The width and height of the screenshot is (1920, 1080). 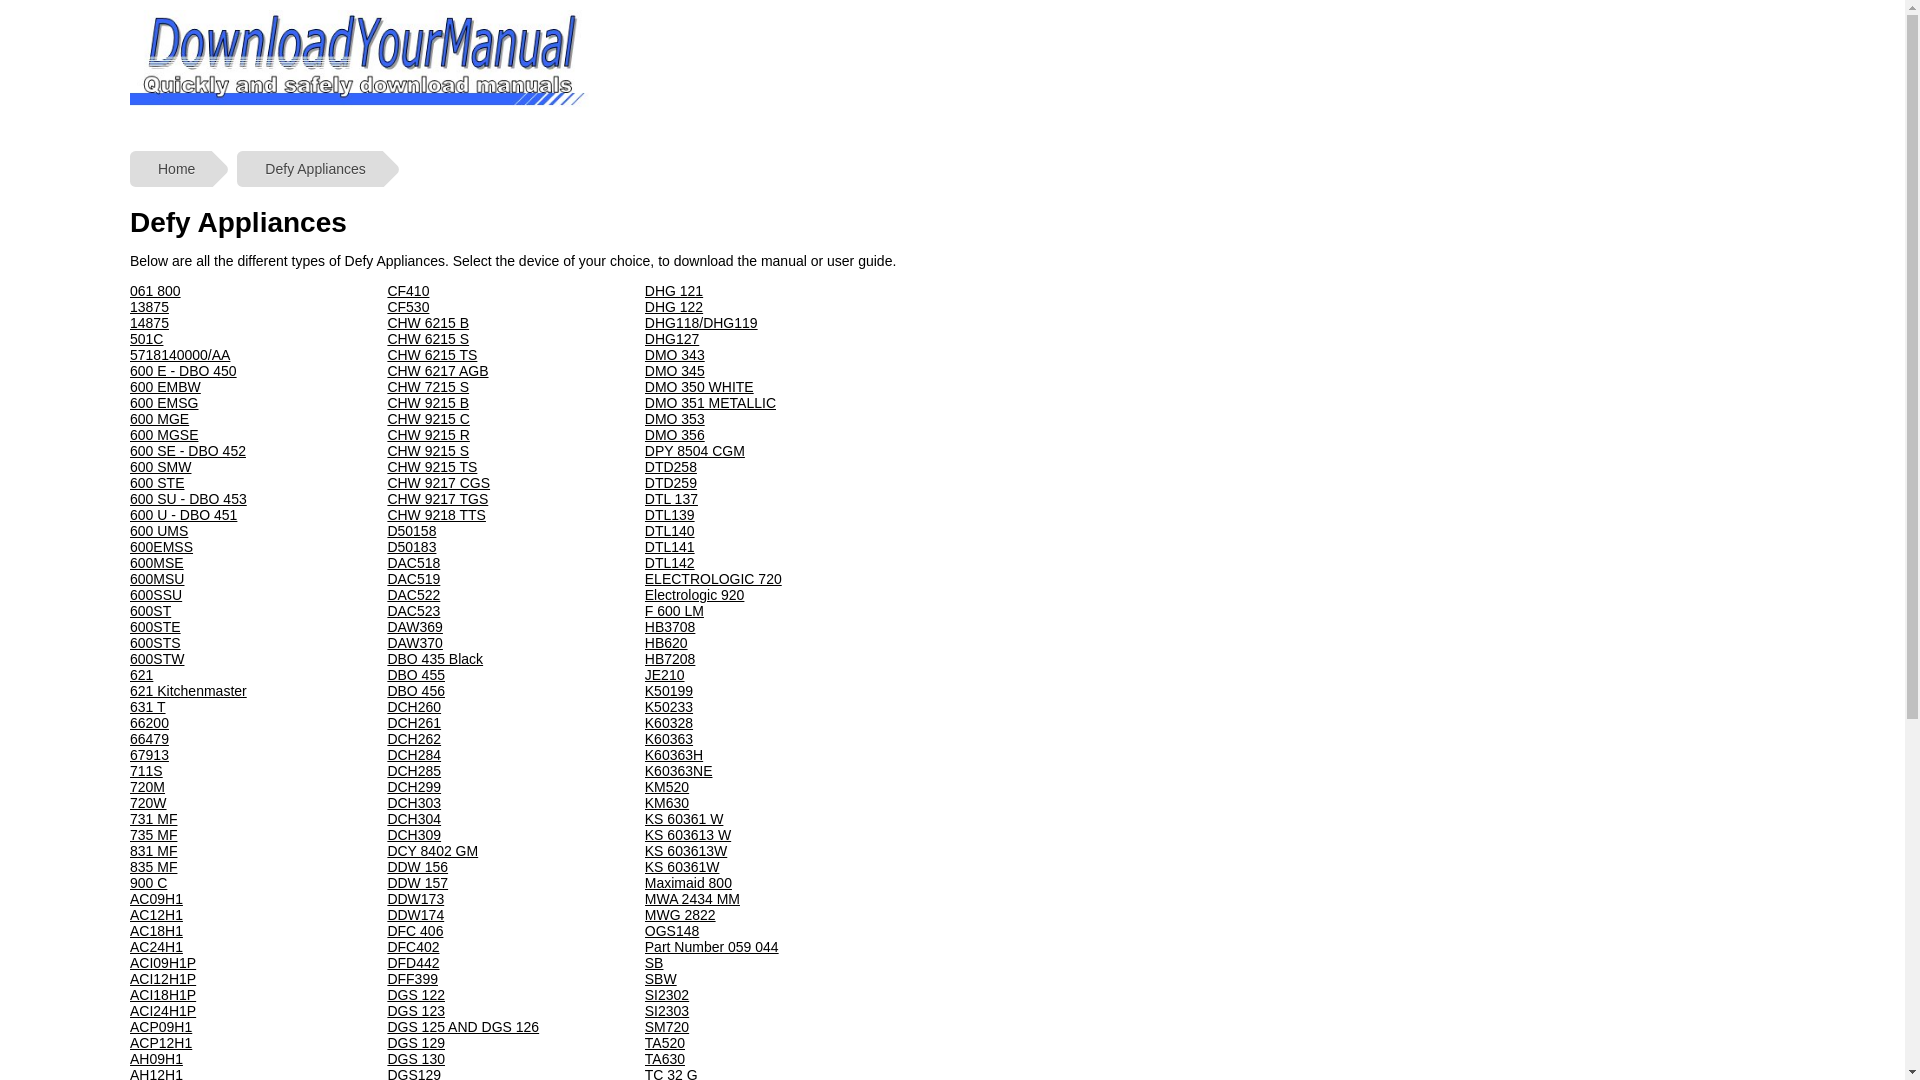 I want to click on DFF399, so click(x=412, y=979).